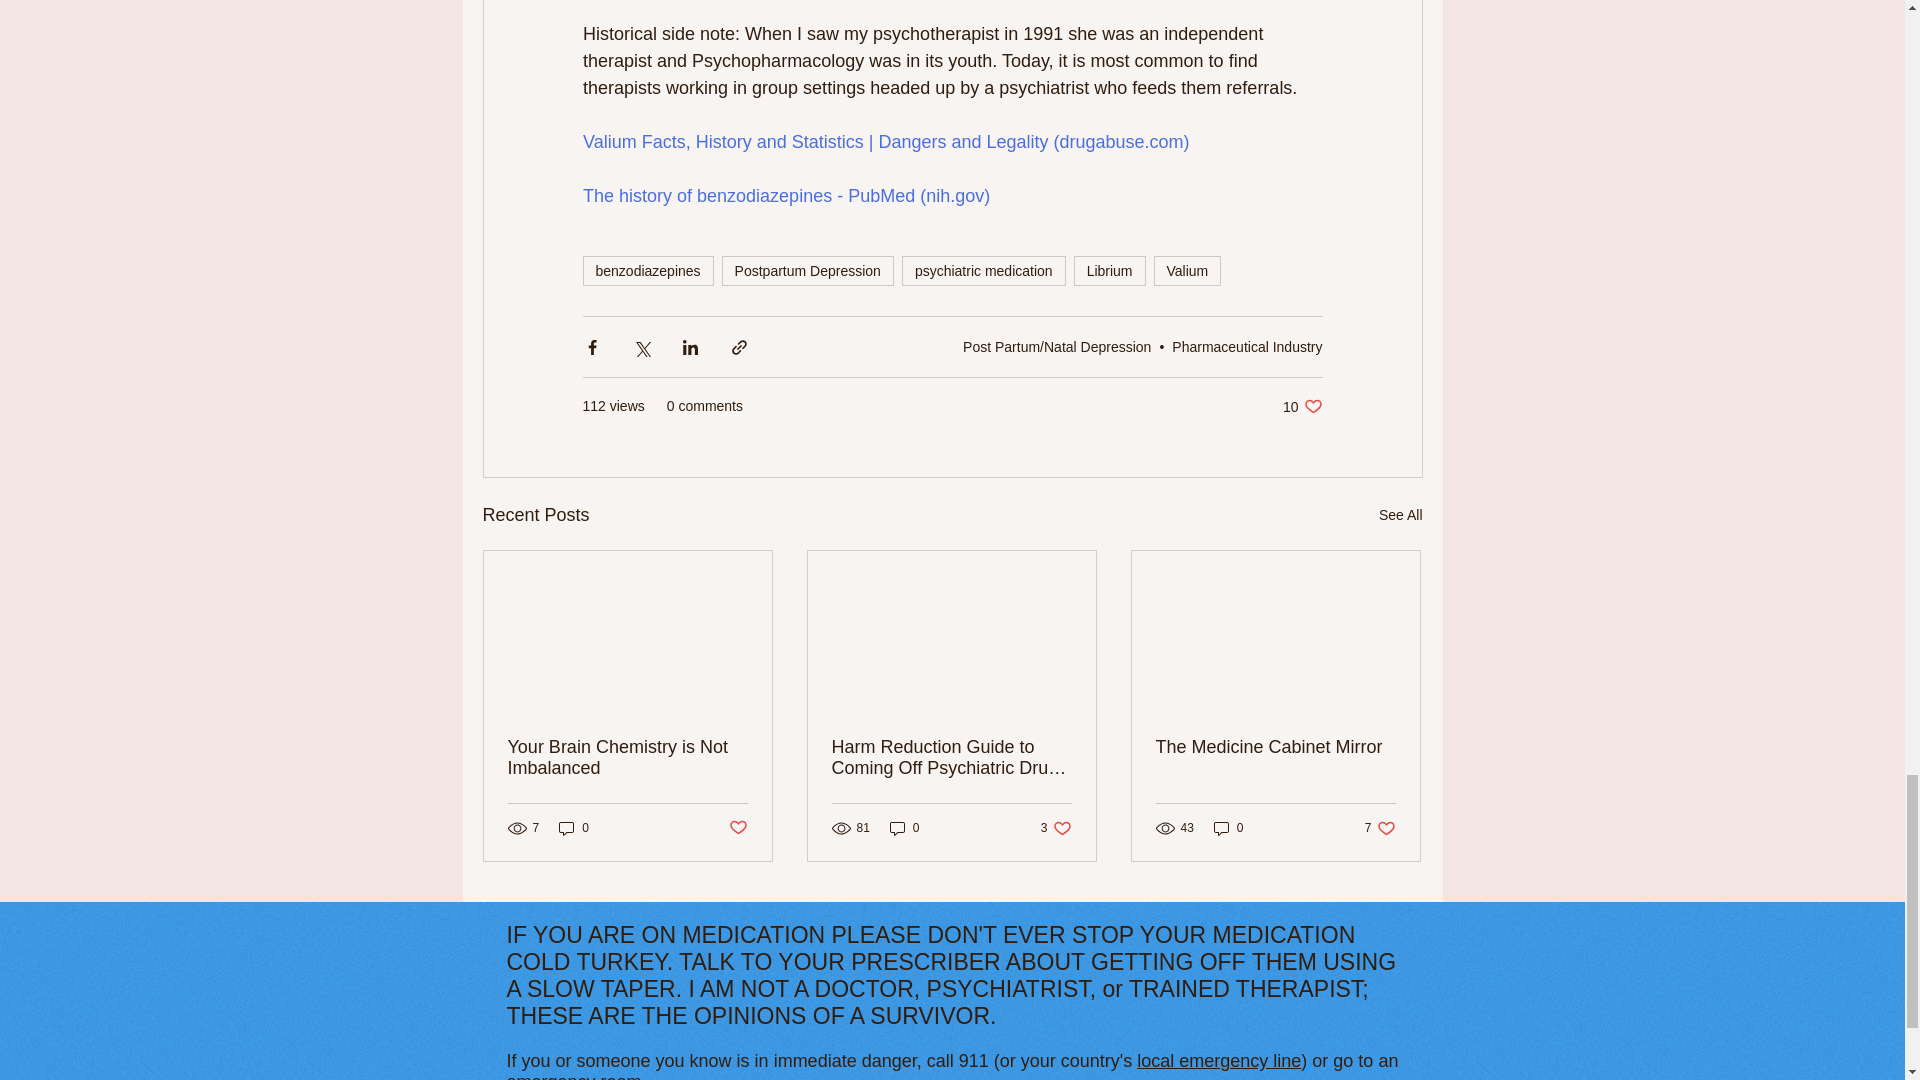 This screenshot has height=1080, width=1920. I want to click on Valium, so click(1187, 270).